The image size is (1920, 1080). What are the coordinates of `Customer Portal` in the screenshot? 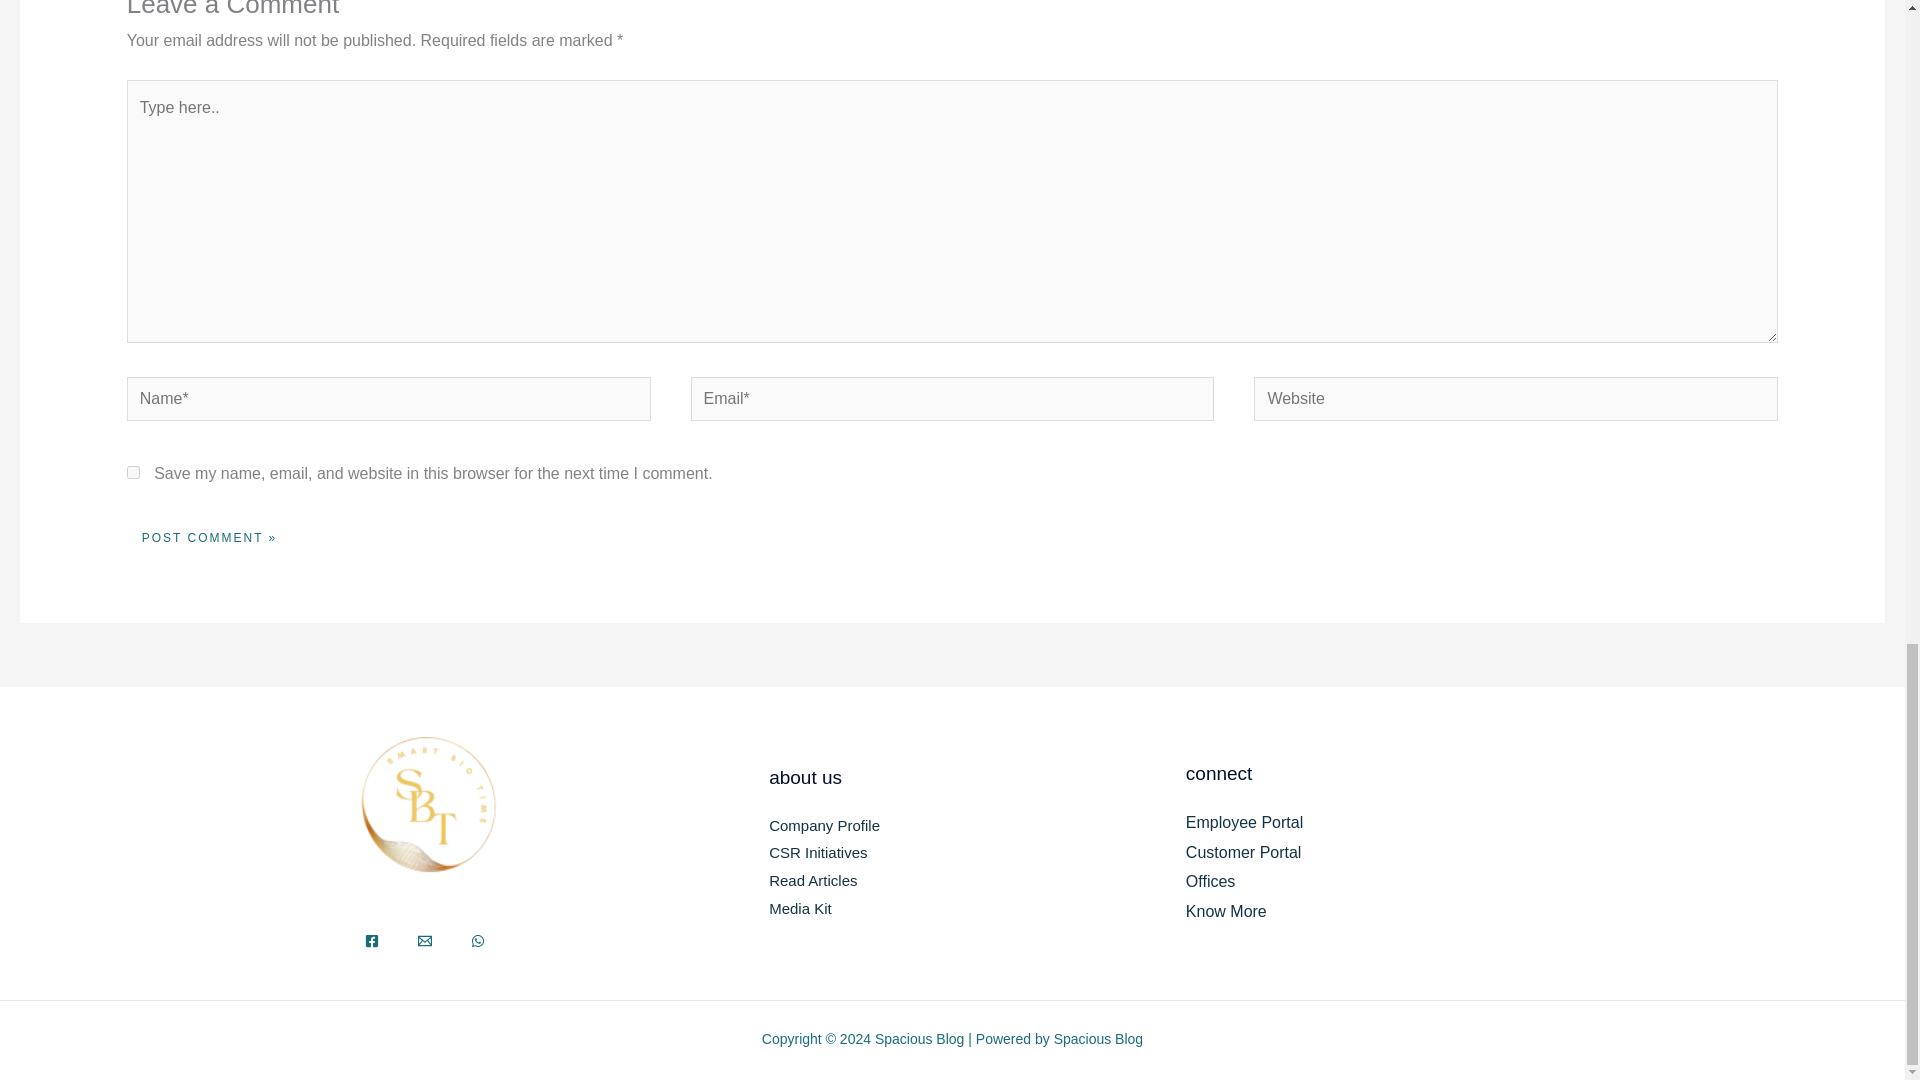 It's located at (1244, 852).